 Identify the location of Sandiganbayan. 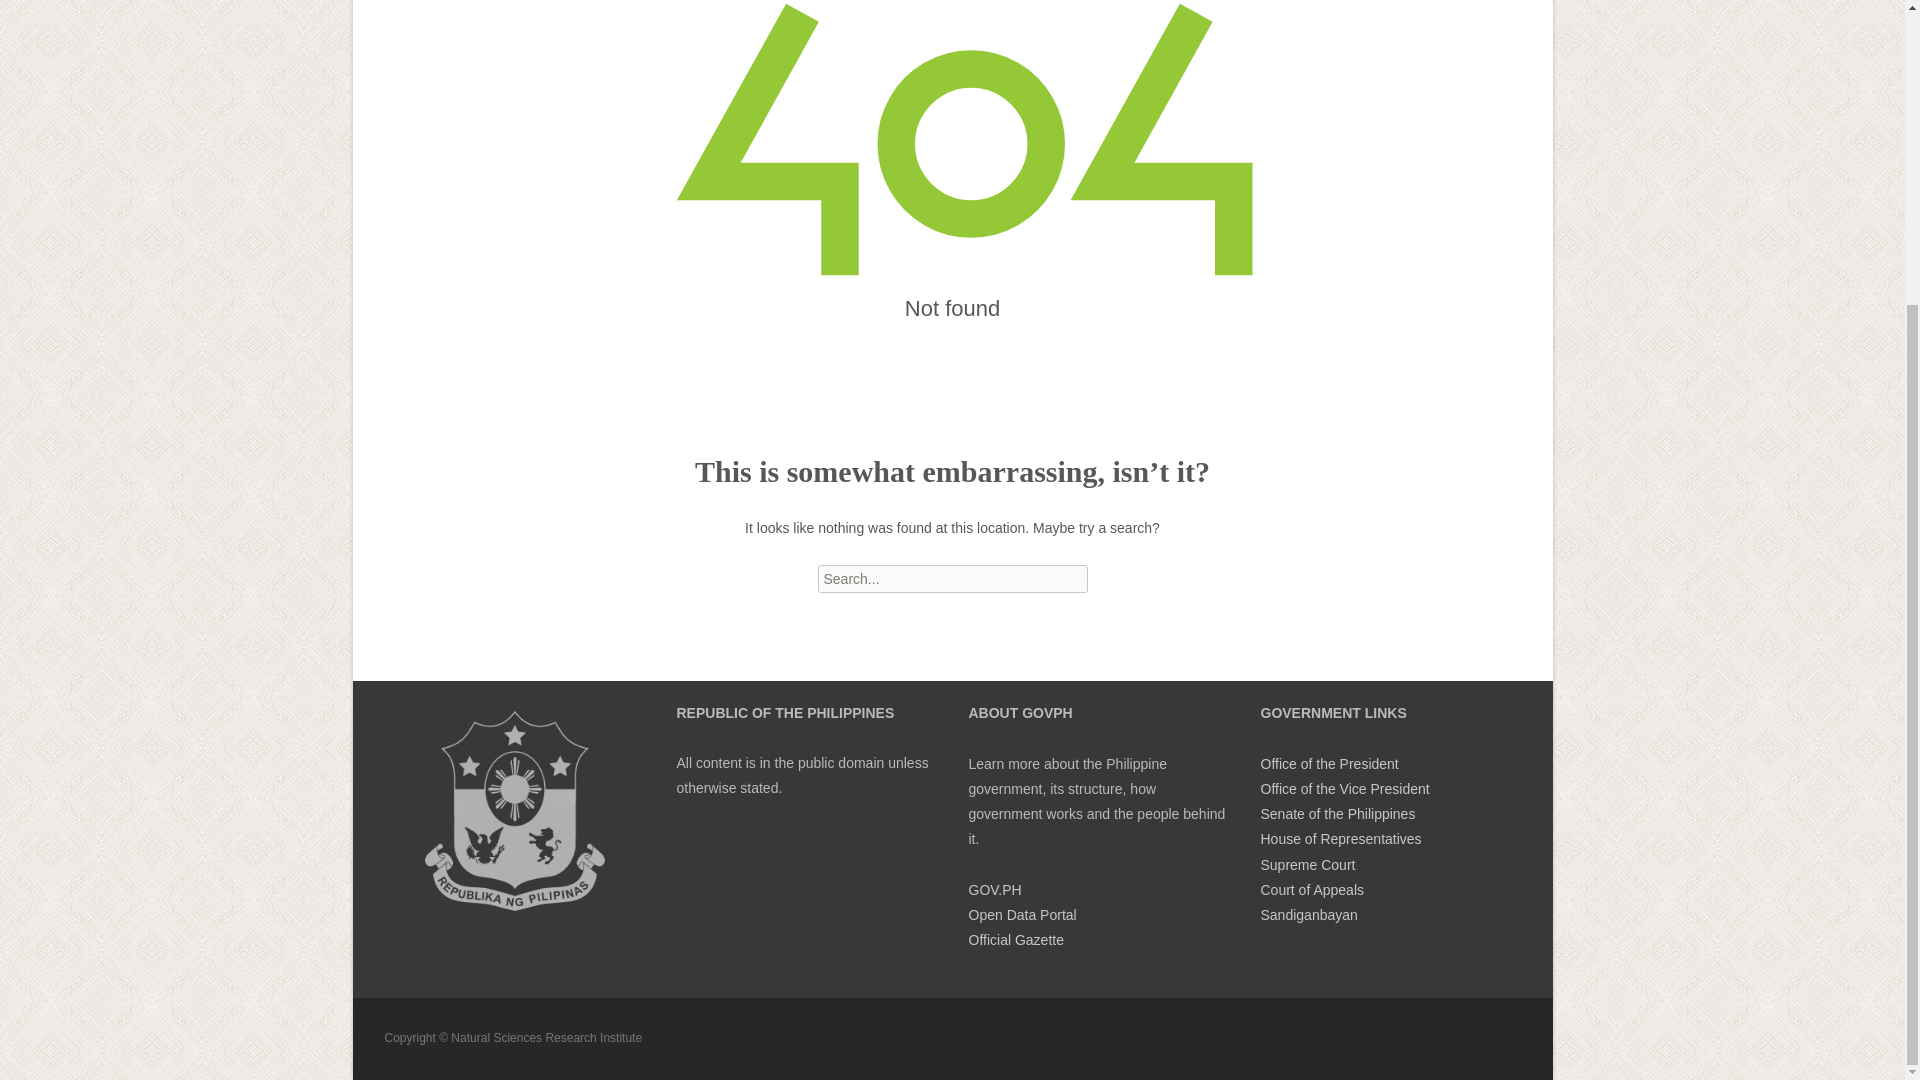
(1308, 915).